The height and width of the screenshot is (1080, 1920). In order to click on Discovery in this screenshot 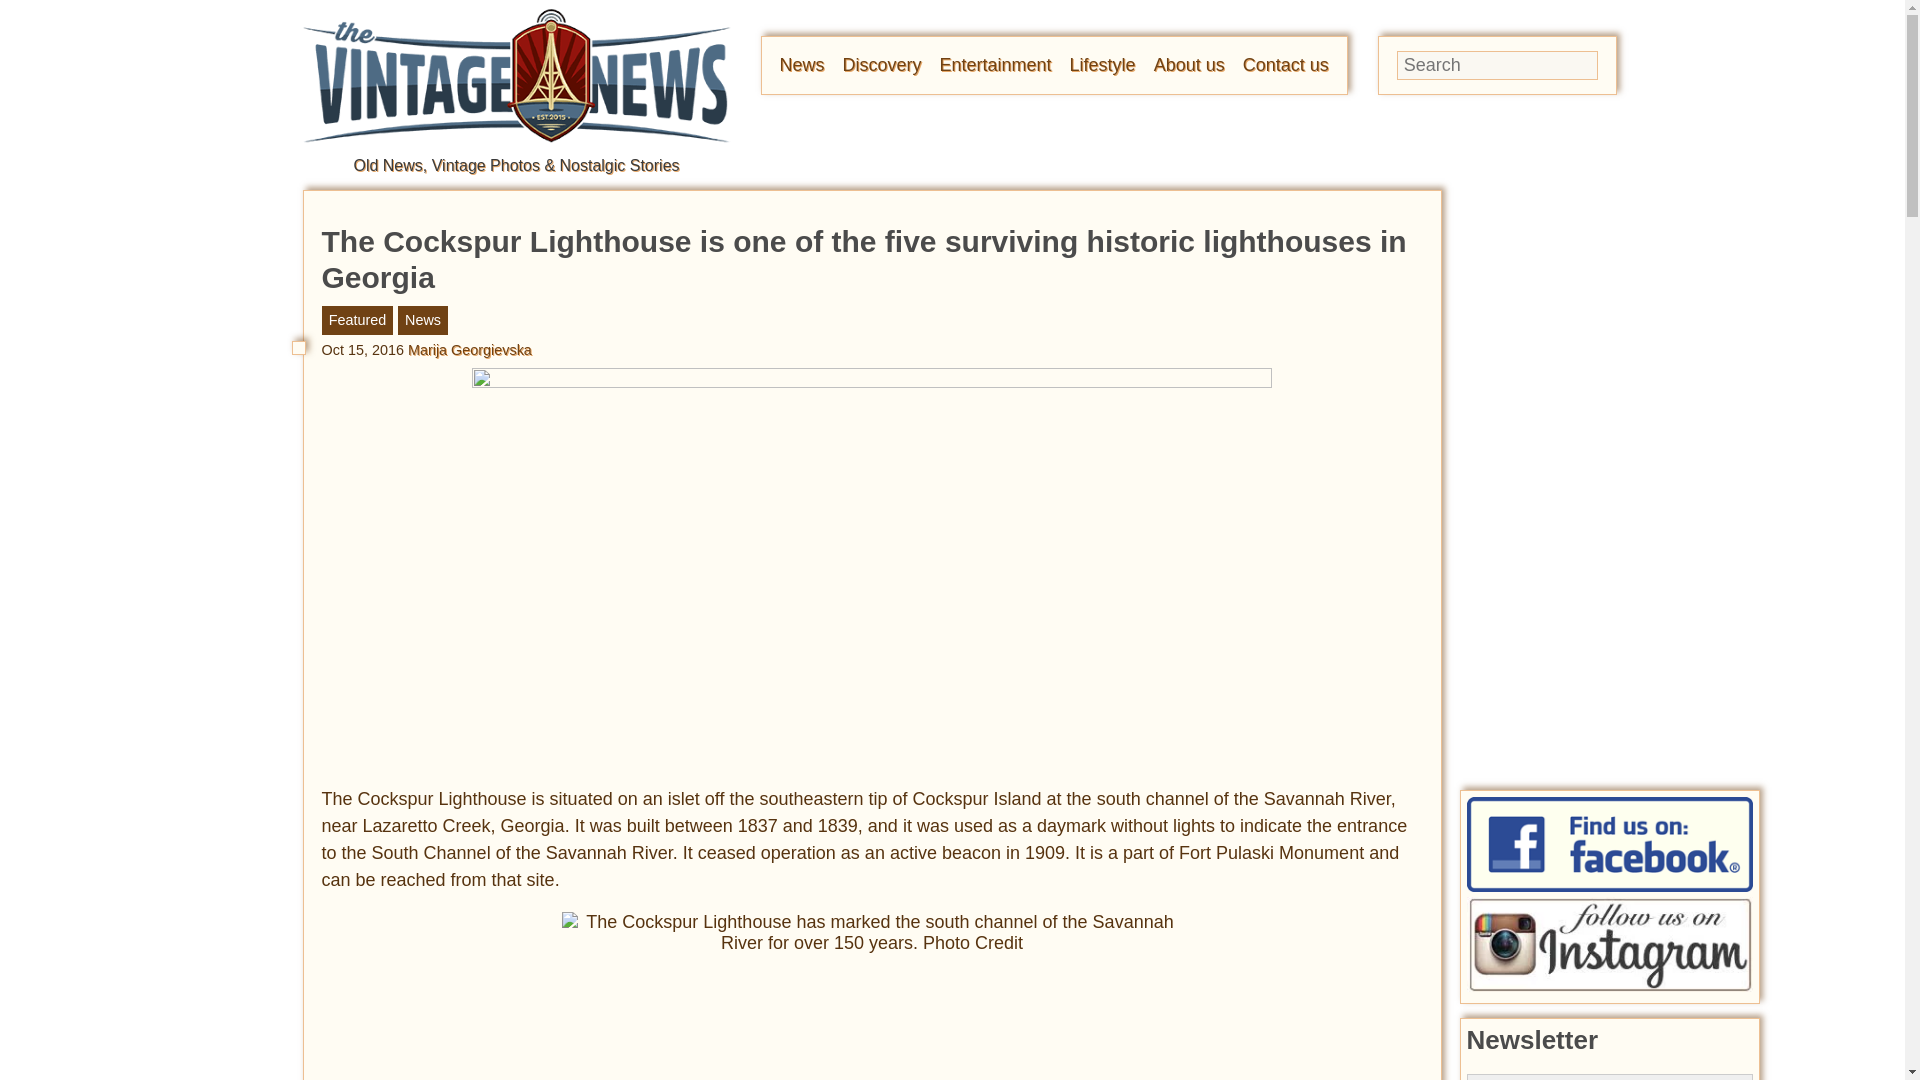, I will do `click(882, 64)`.